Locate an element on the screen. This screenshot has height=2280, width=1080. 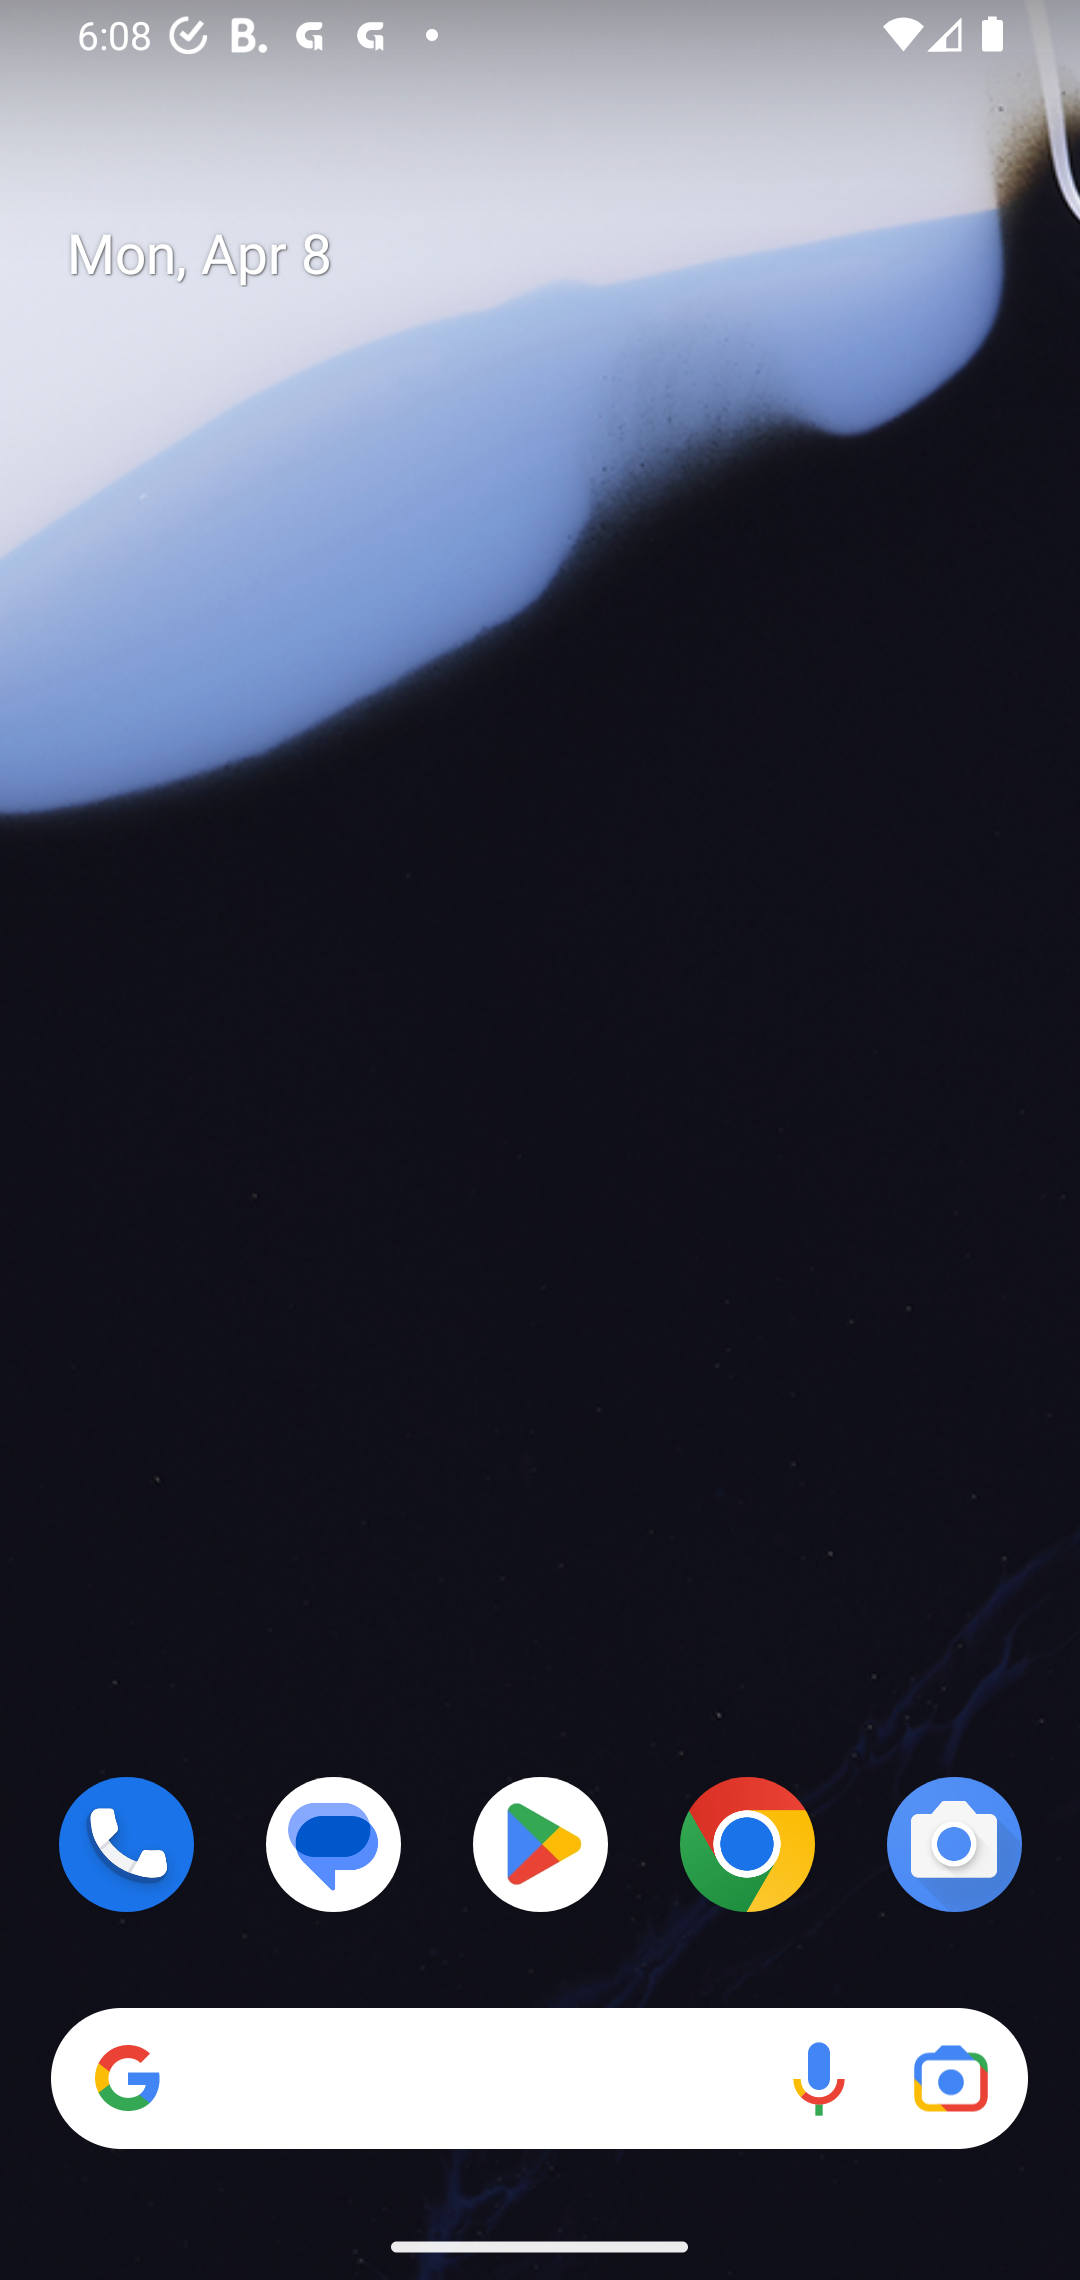
Chrome is located at coordinates (747, 1844).